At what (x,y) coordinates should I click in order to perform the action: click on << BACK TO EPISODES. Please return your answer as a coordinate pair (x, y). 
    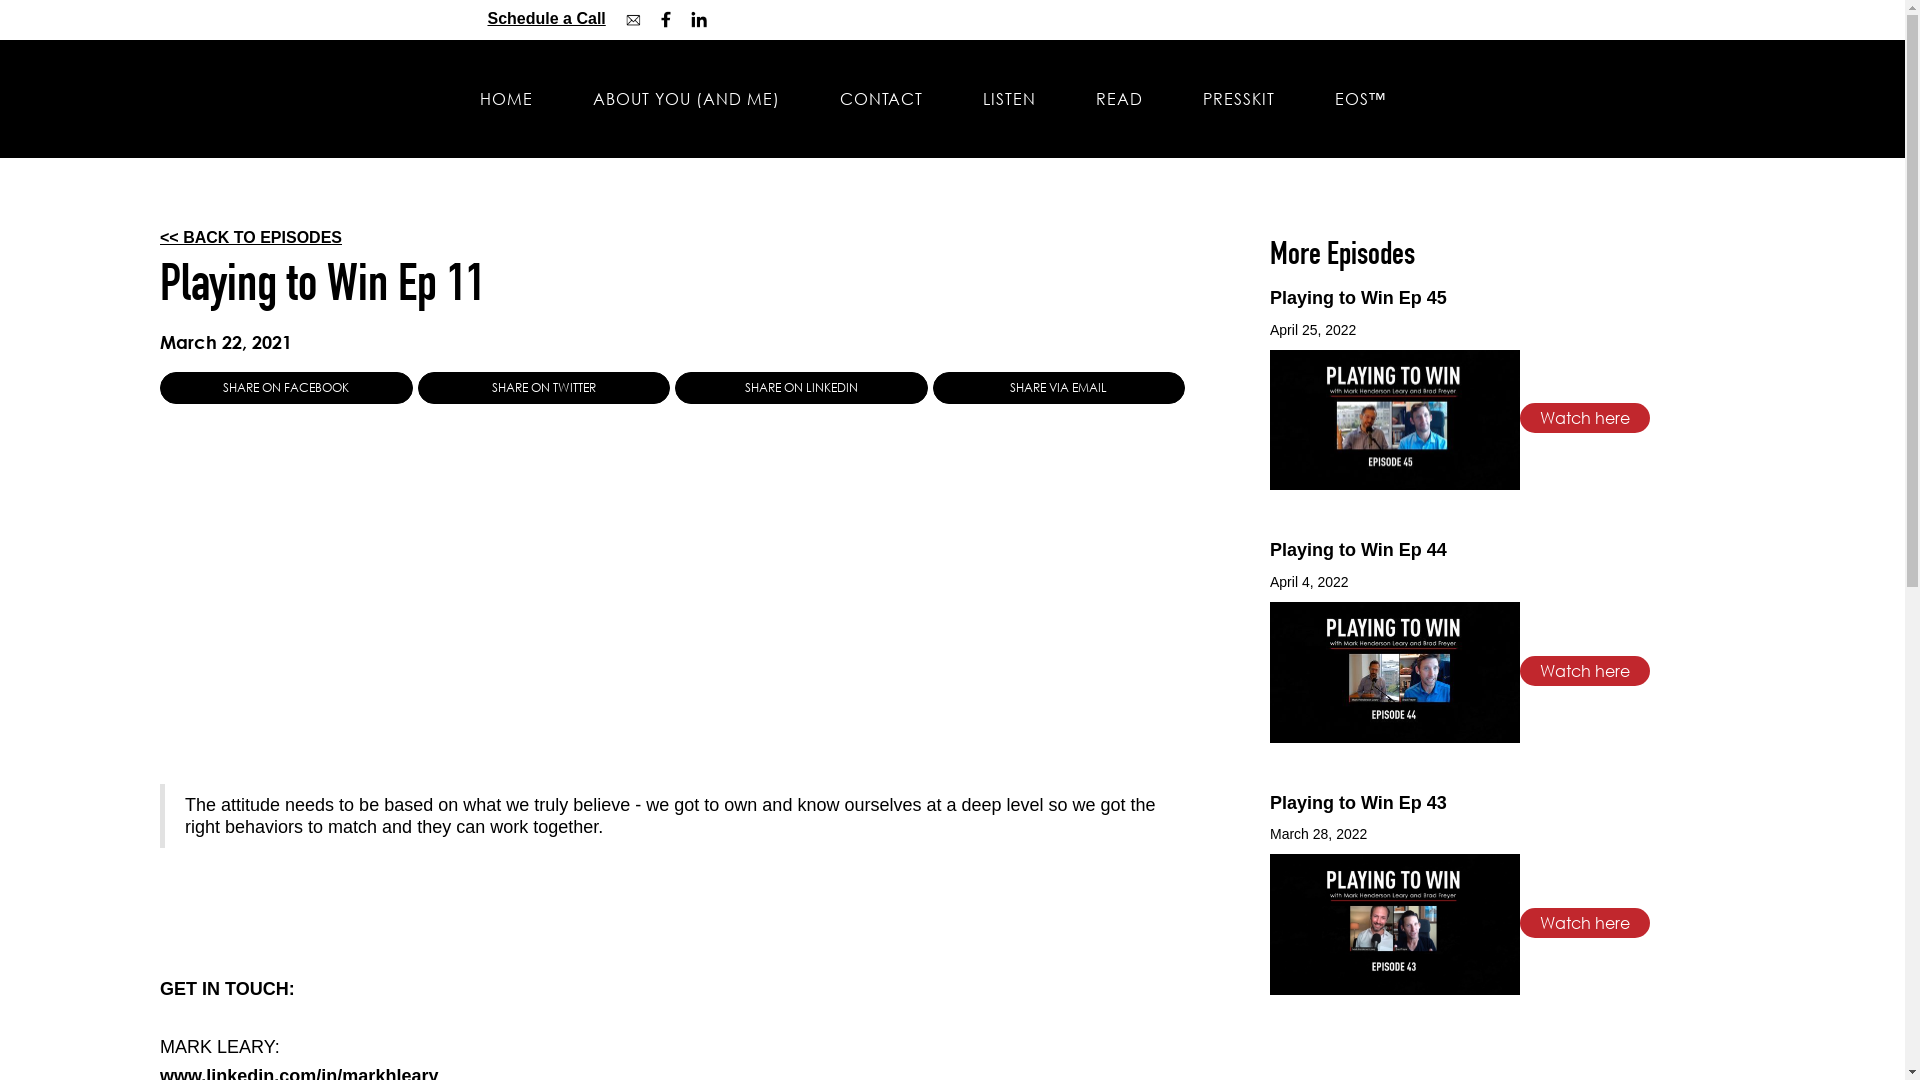
    Looking at the image, I should click on (251, 238).